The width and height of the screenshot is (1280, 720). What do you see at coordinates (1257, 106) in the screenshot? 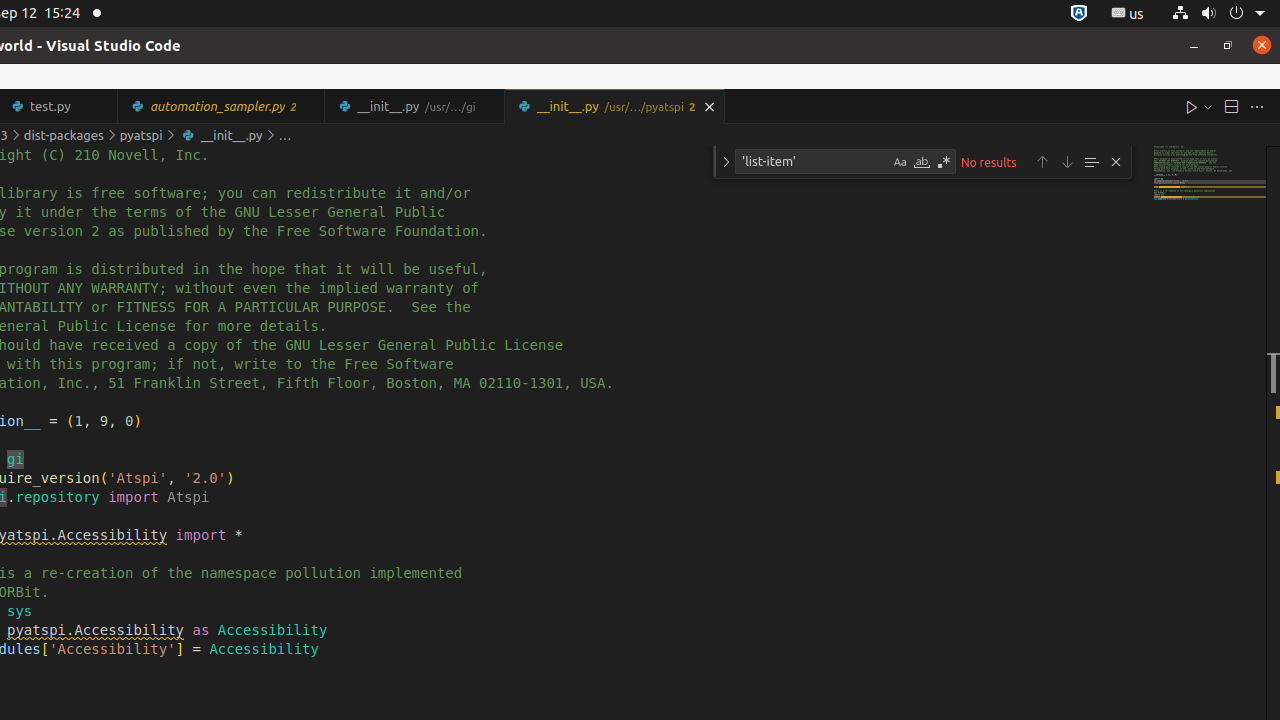
I see `More Actions...` at bounding box center [1257, 106].